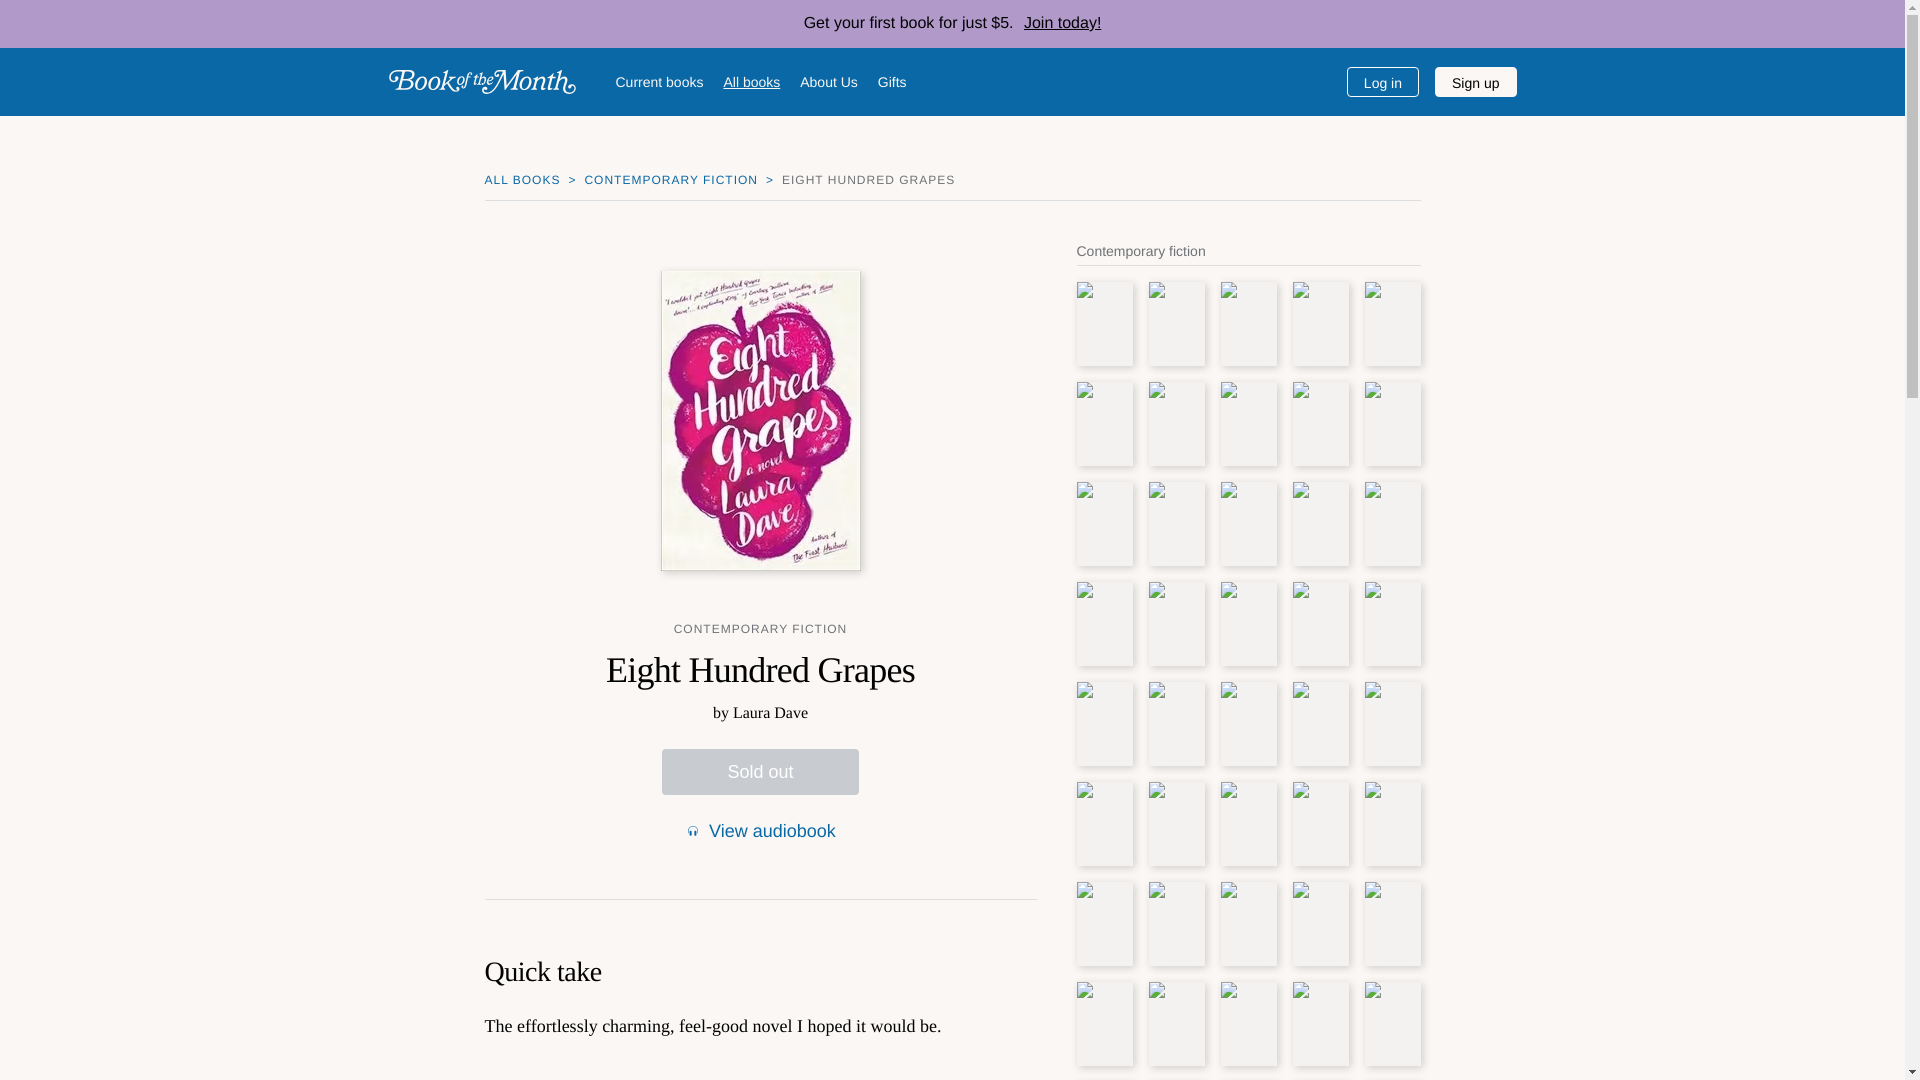 The height and width of the screenshot is (1080, 1920). Describe the element at coordinates (660, 81) in the screenshot. I see `Current books` at that location.